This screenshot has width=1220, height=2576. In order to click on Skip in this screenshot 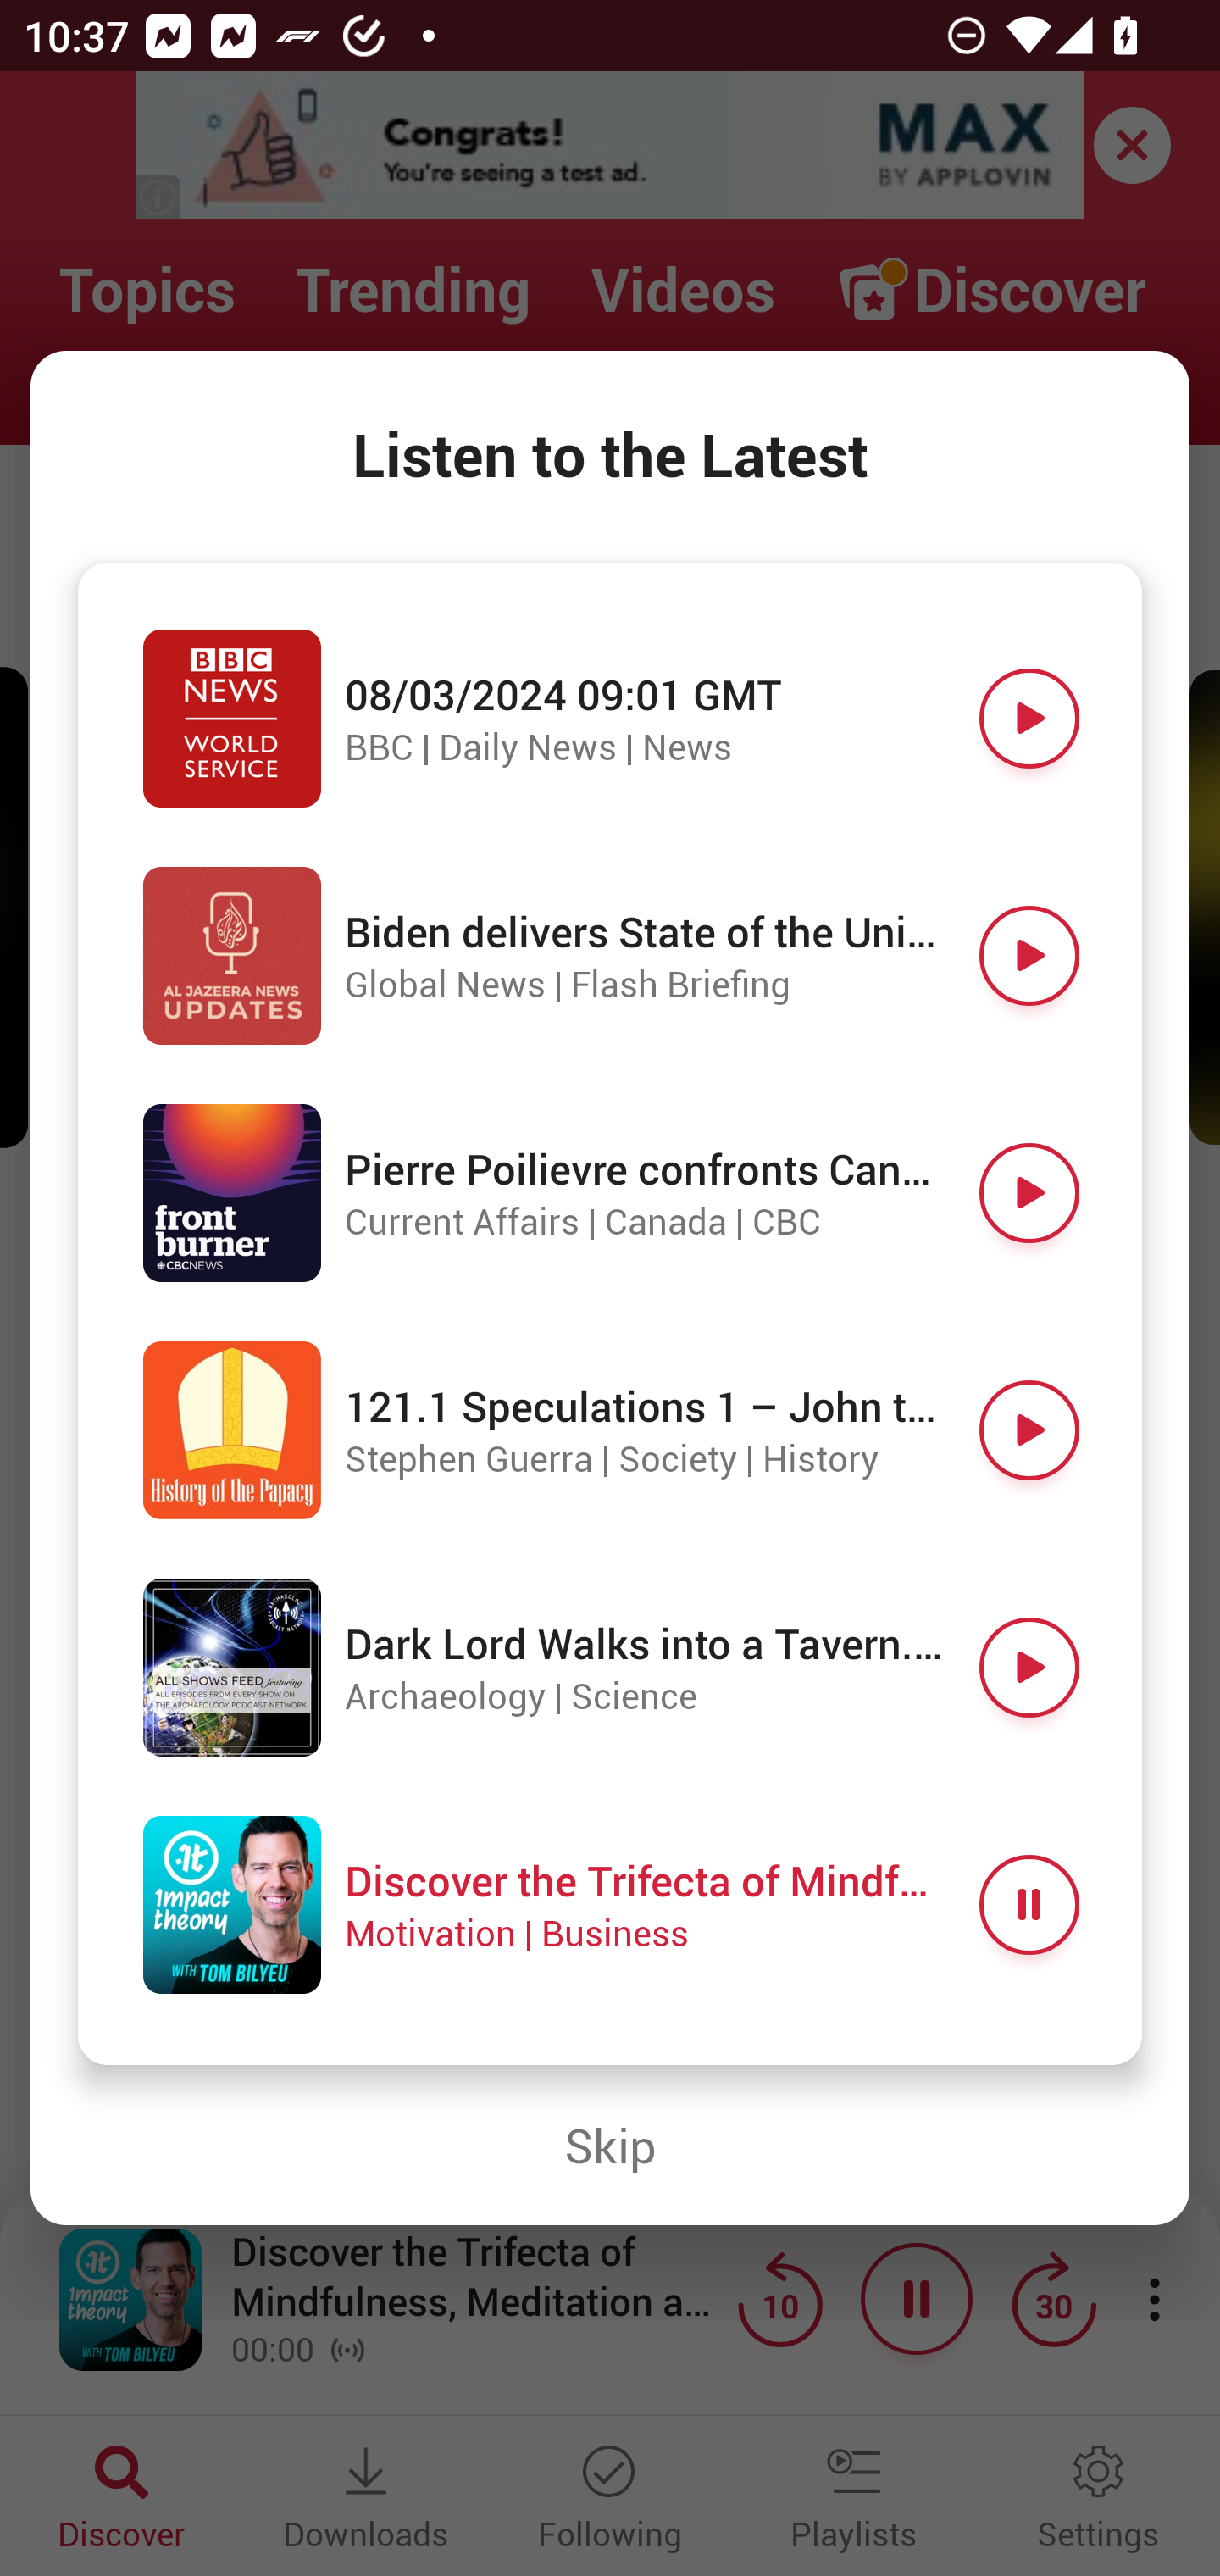, I will do `click(610, 2146)`.